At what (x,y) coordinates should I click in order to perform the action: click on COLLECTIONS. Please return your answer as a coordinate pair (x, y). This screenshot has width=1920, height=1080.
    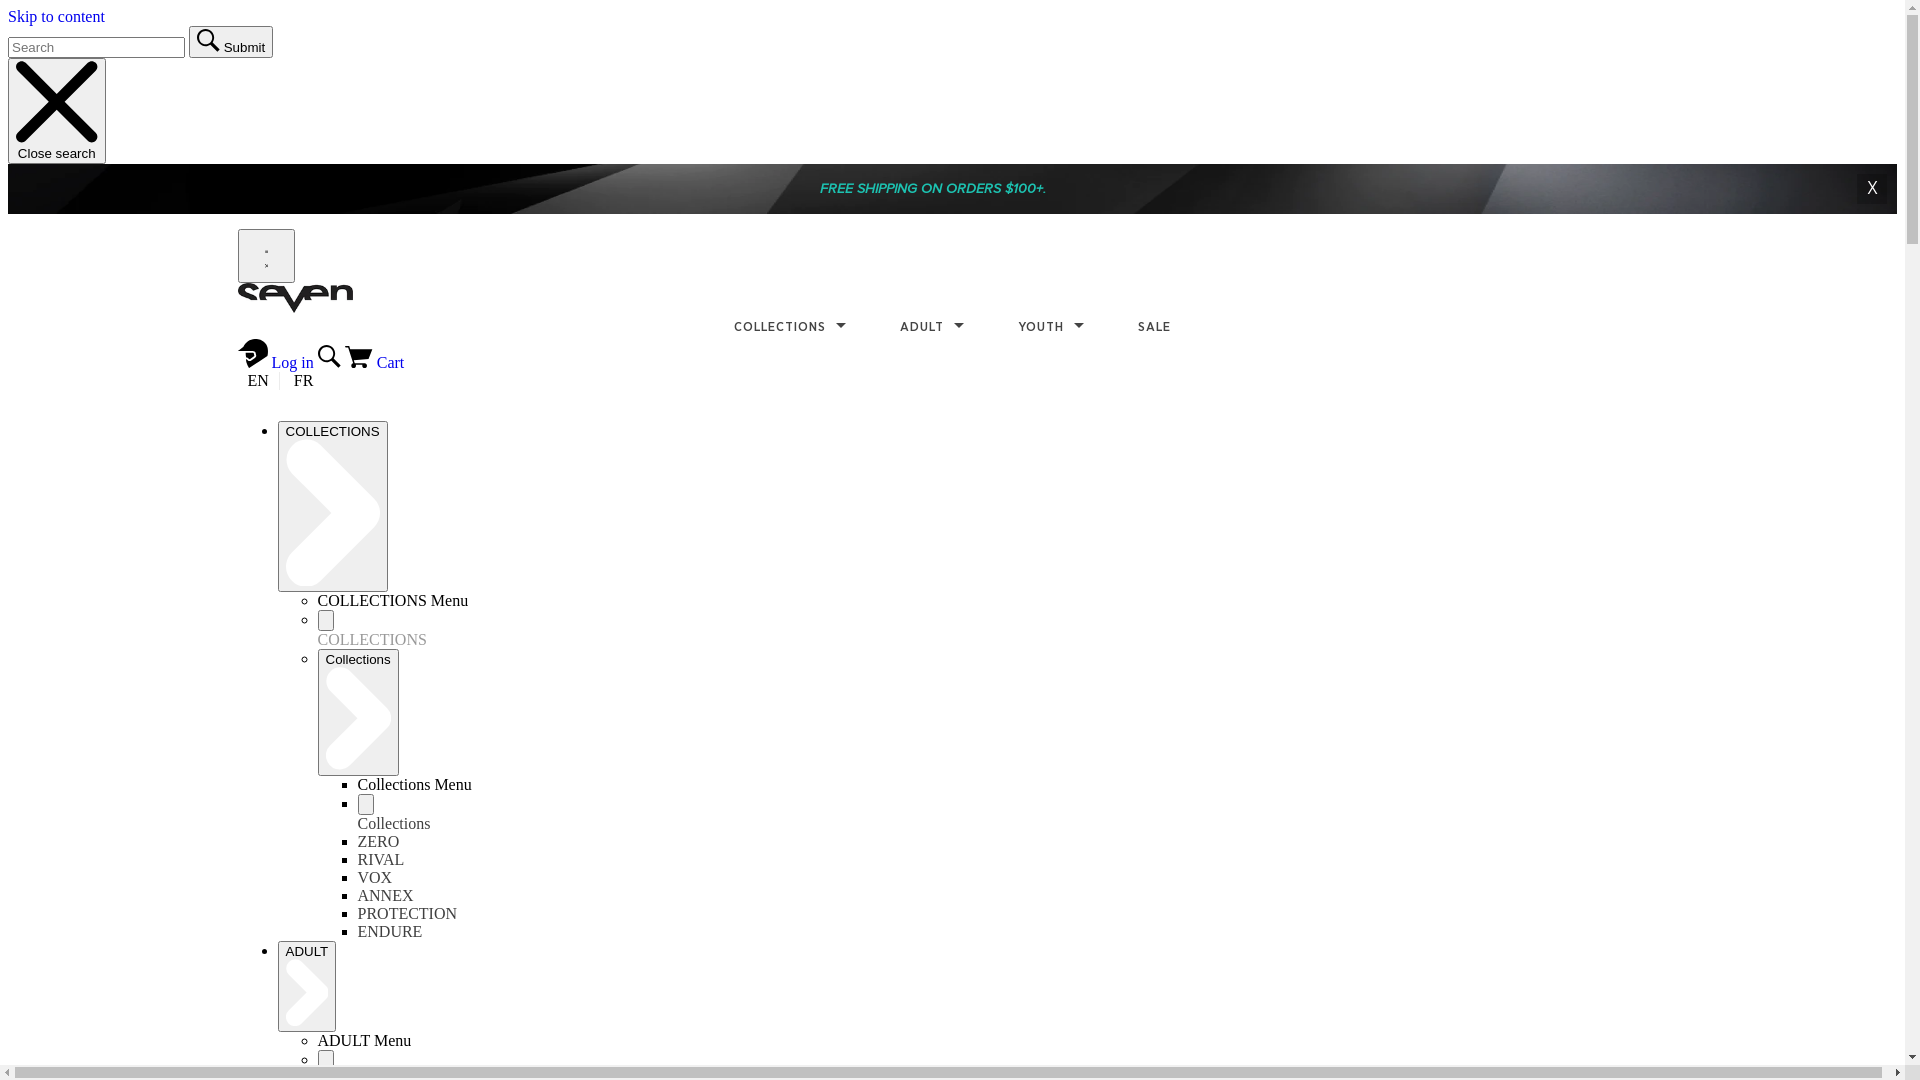
    Looking at the image, I should click on (790, 328).